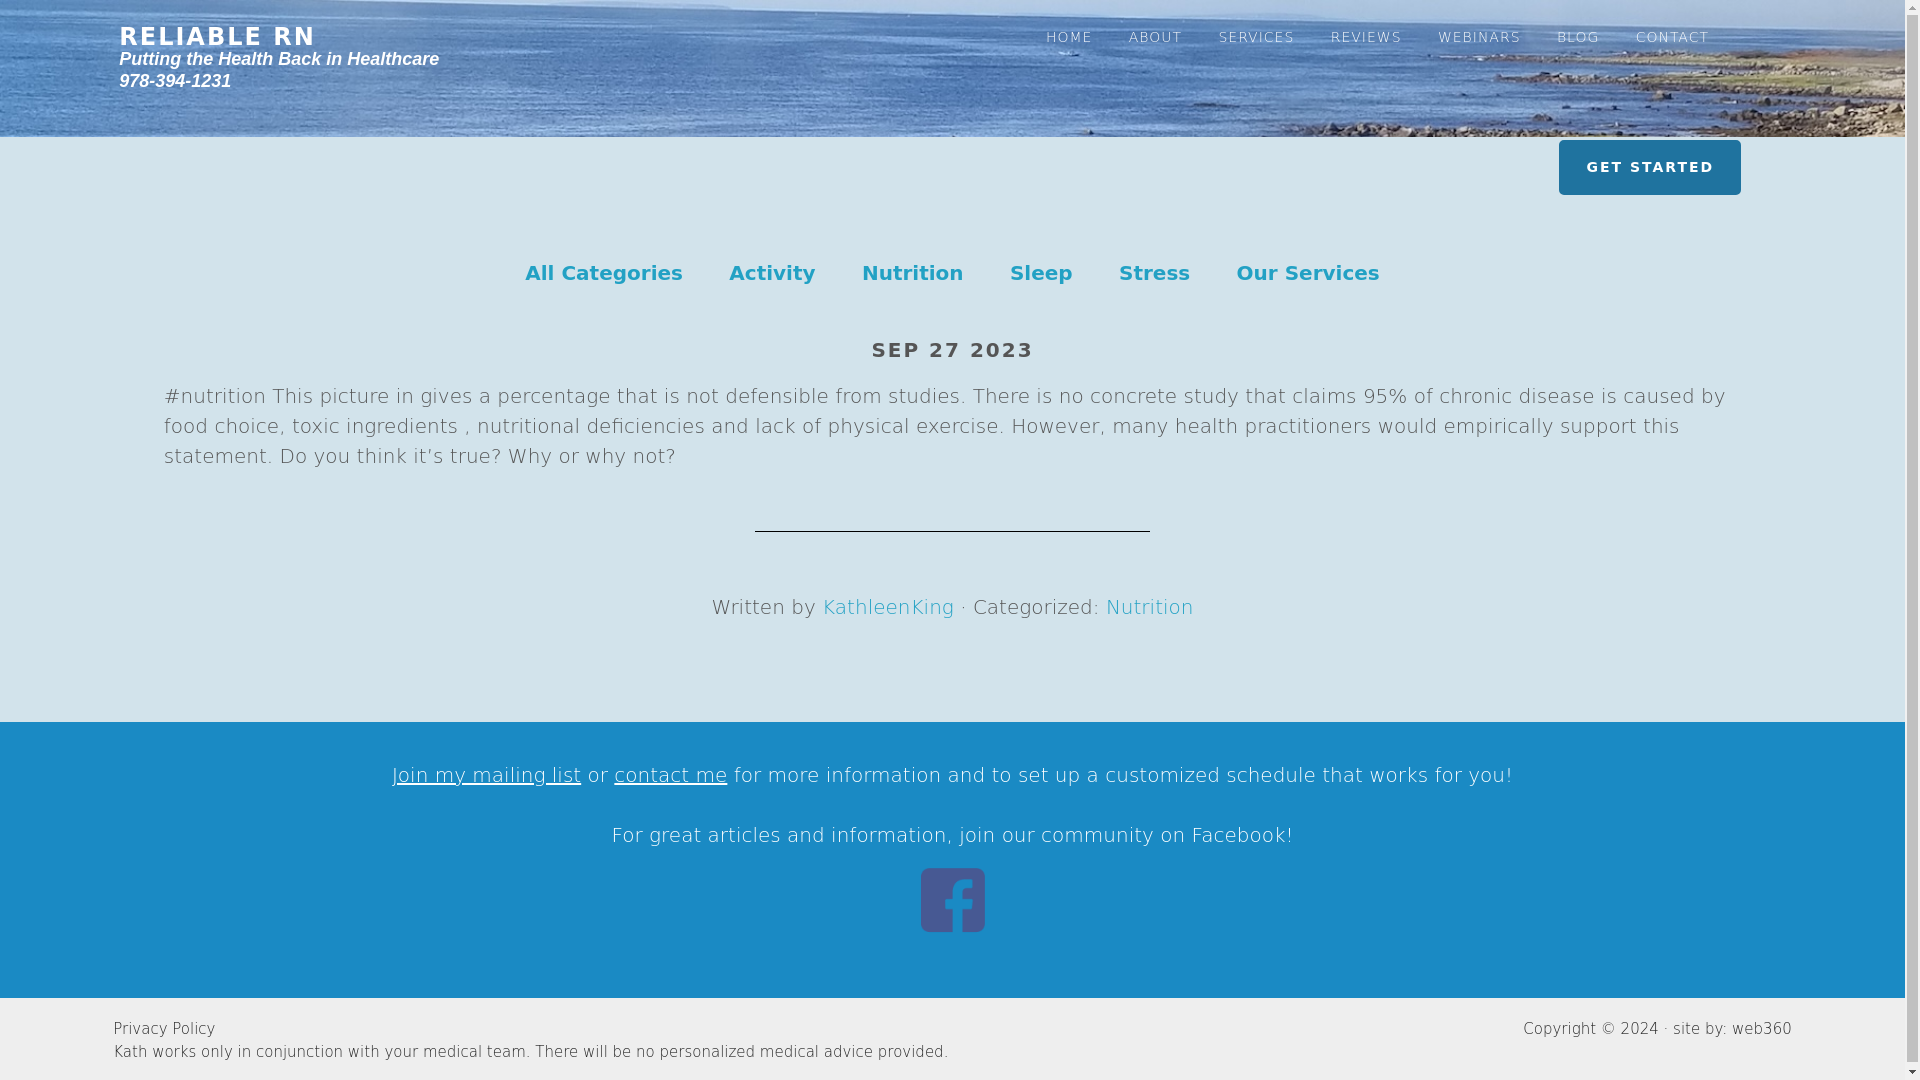  What do you see at coordinates (772, 273) in the screenshot?
I see `Activity` at bounding box center [772, 273].